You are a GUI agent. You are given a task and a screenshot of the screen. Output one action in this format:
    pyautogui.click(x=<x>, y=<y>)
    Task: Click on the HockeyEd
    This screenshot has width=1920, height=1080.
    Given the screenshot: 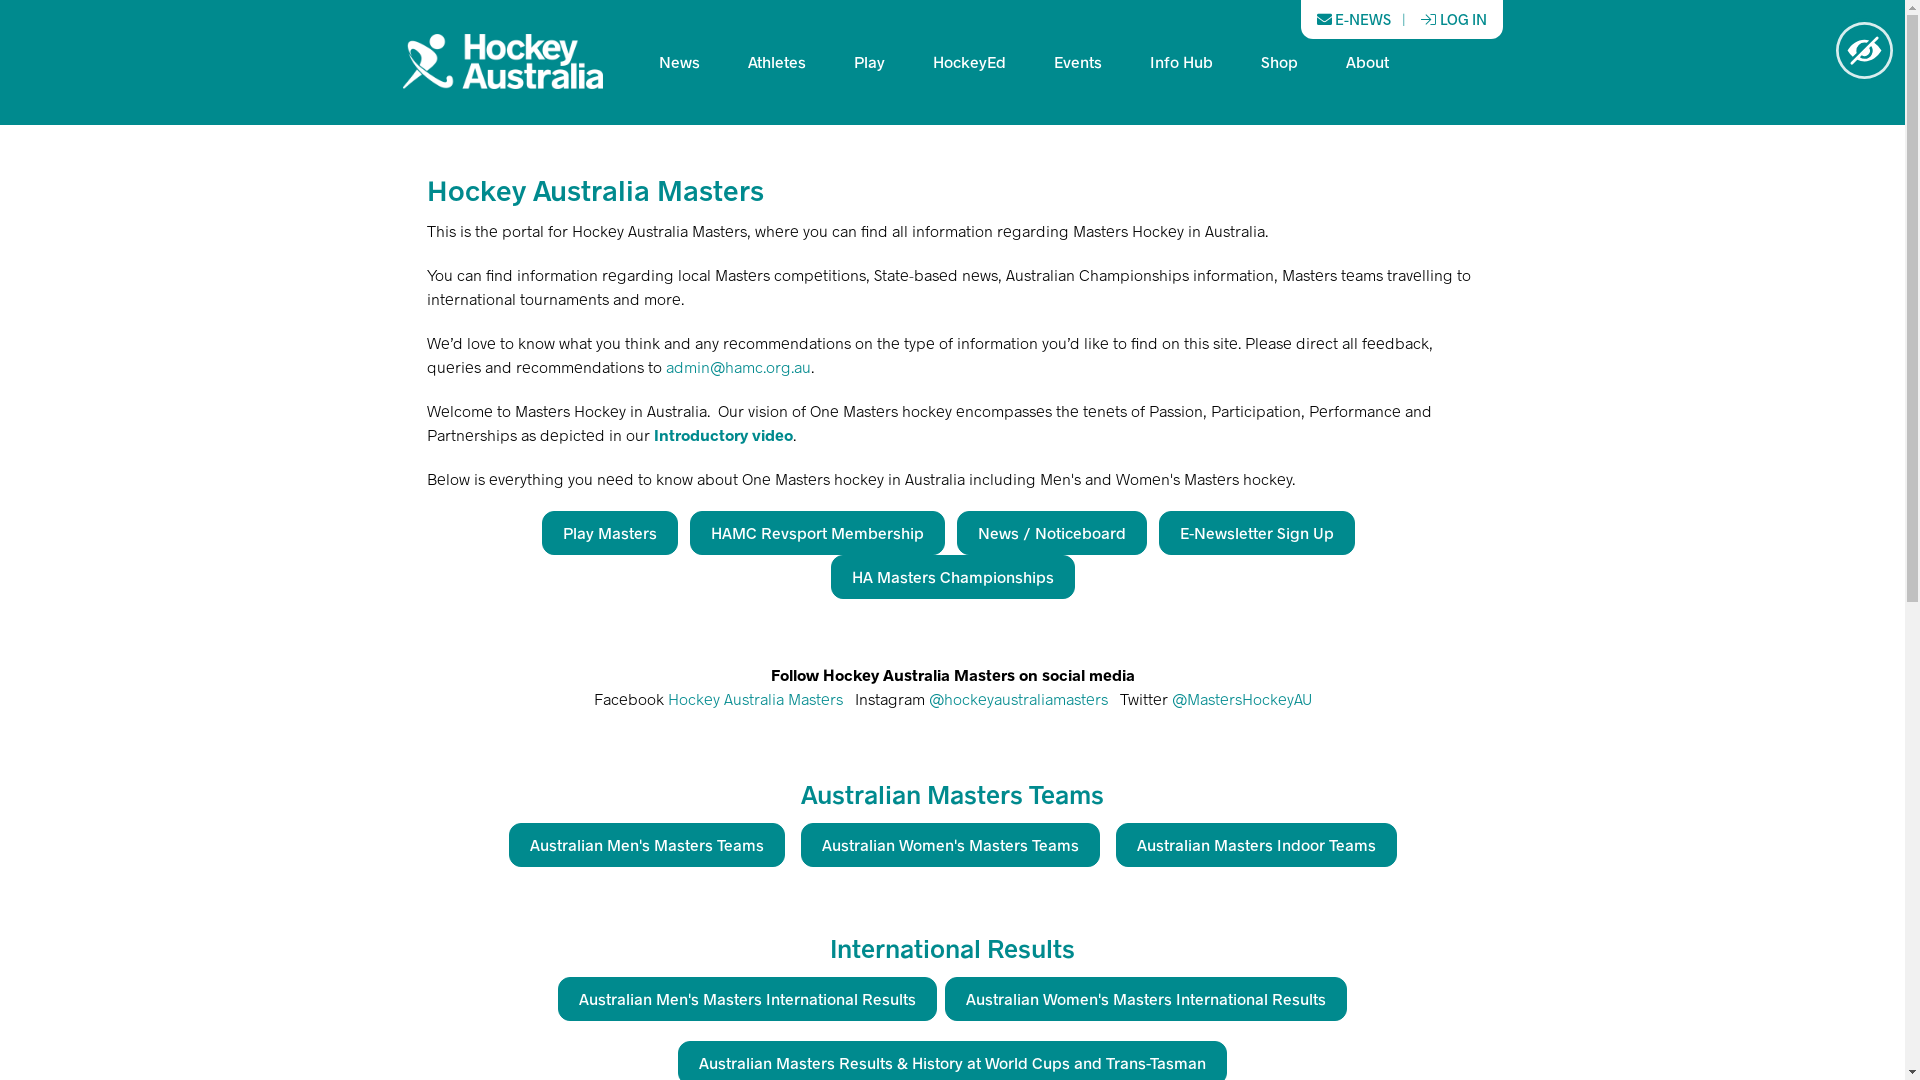 What is the action you would take?
    pyautogui.click(x=968, y=61)
    